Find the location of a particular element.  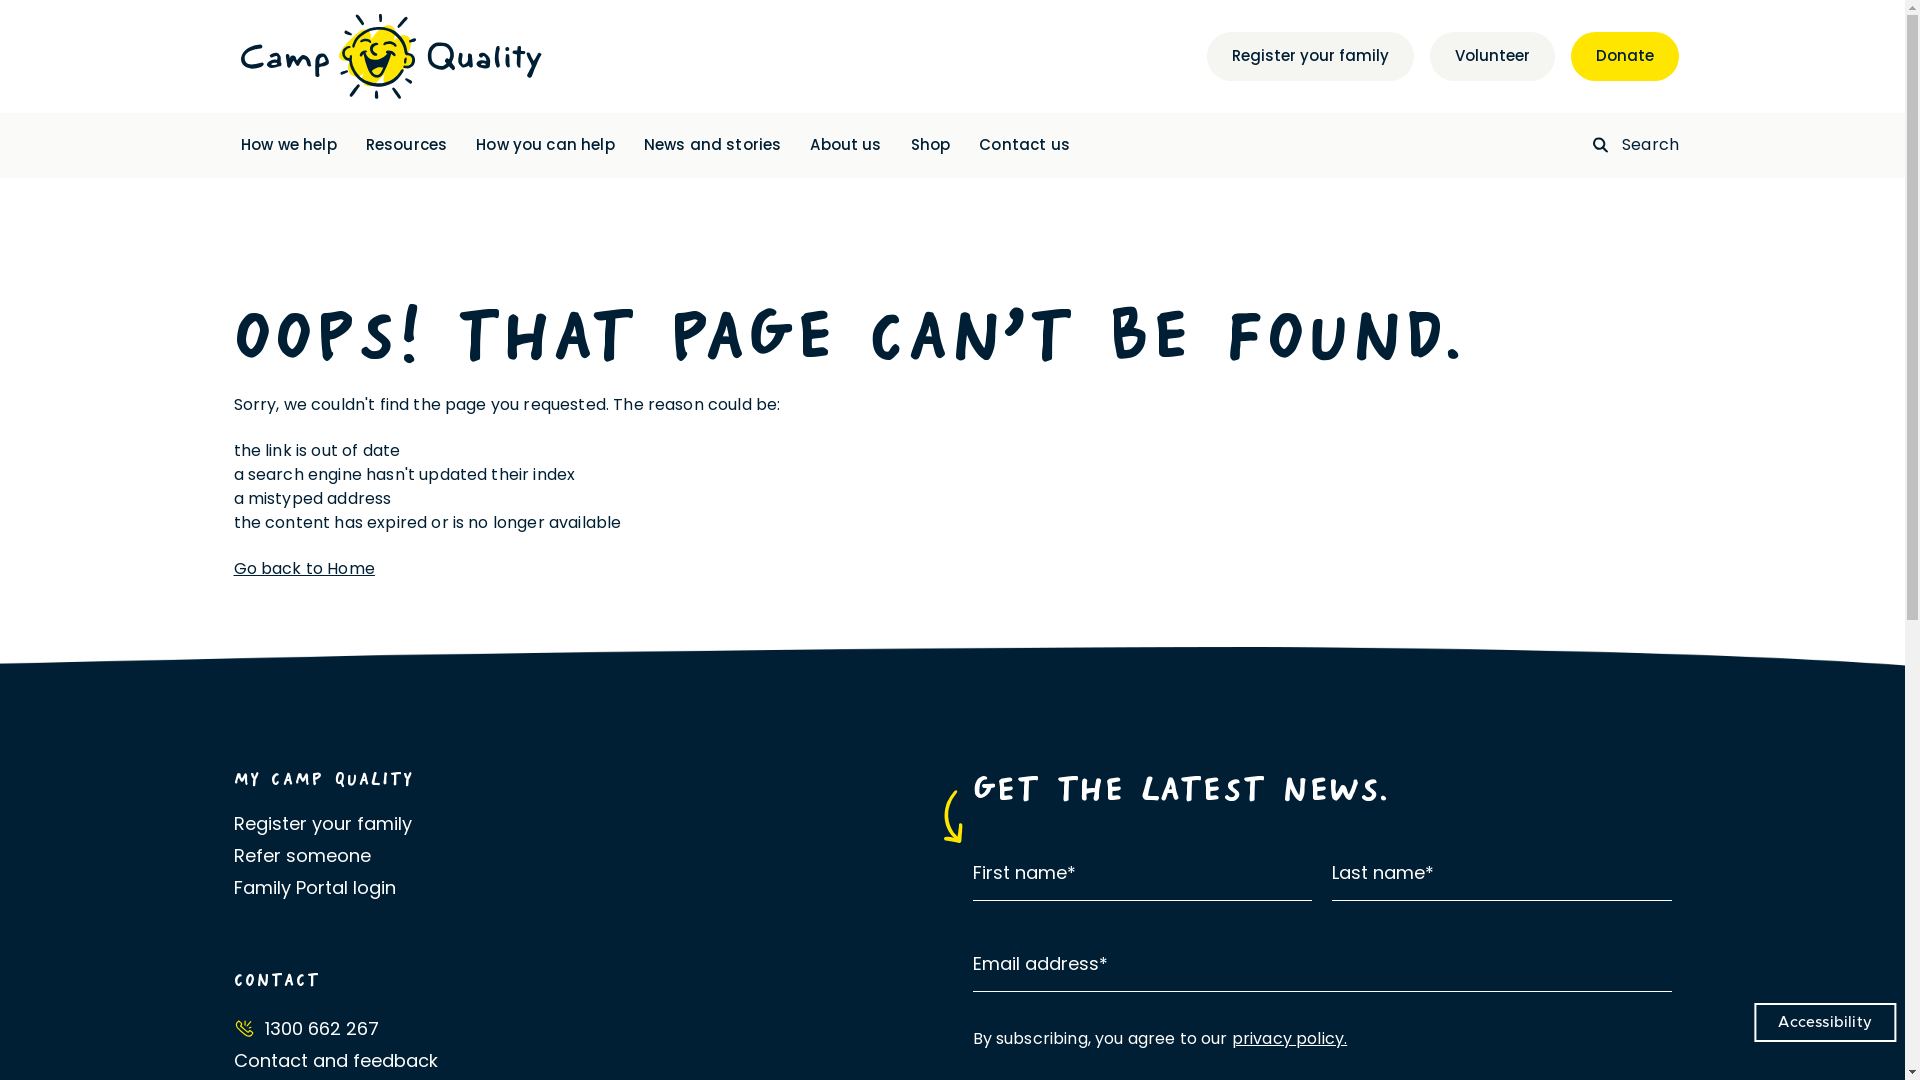

Volunteer is located at coordinates (1492, 56).